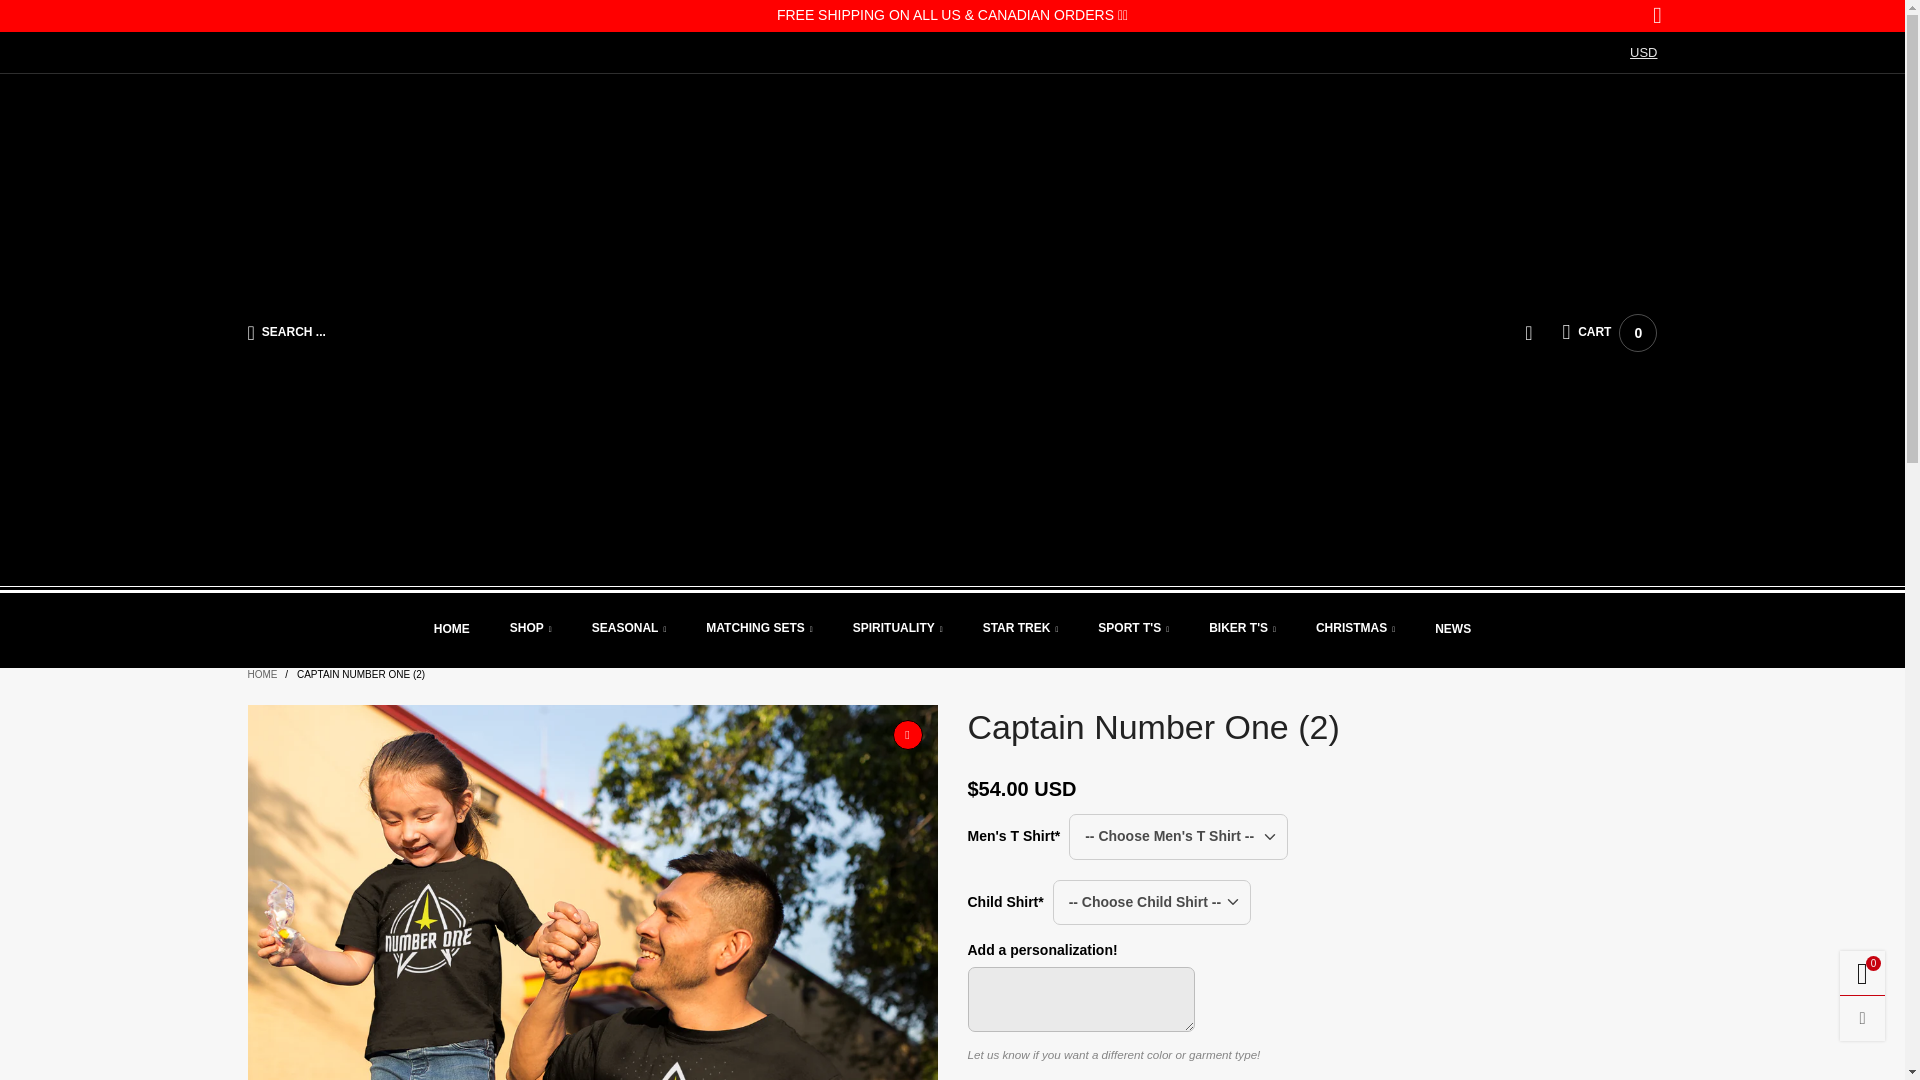  Describe the element at coordinates (531, 629) in the screenshot. I see `SEASONAL` at that location.